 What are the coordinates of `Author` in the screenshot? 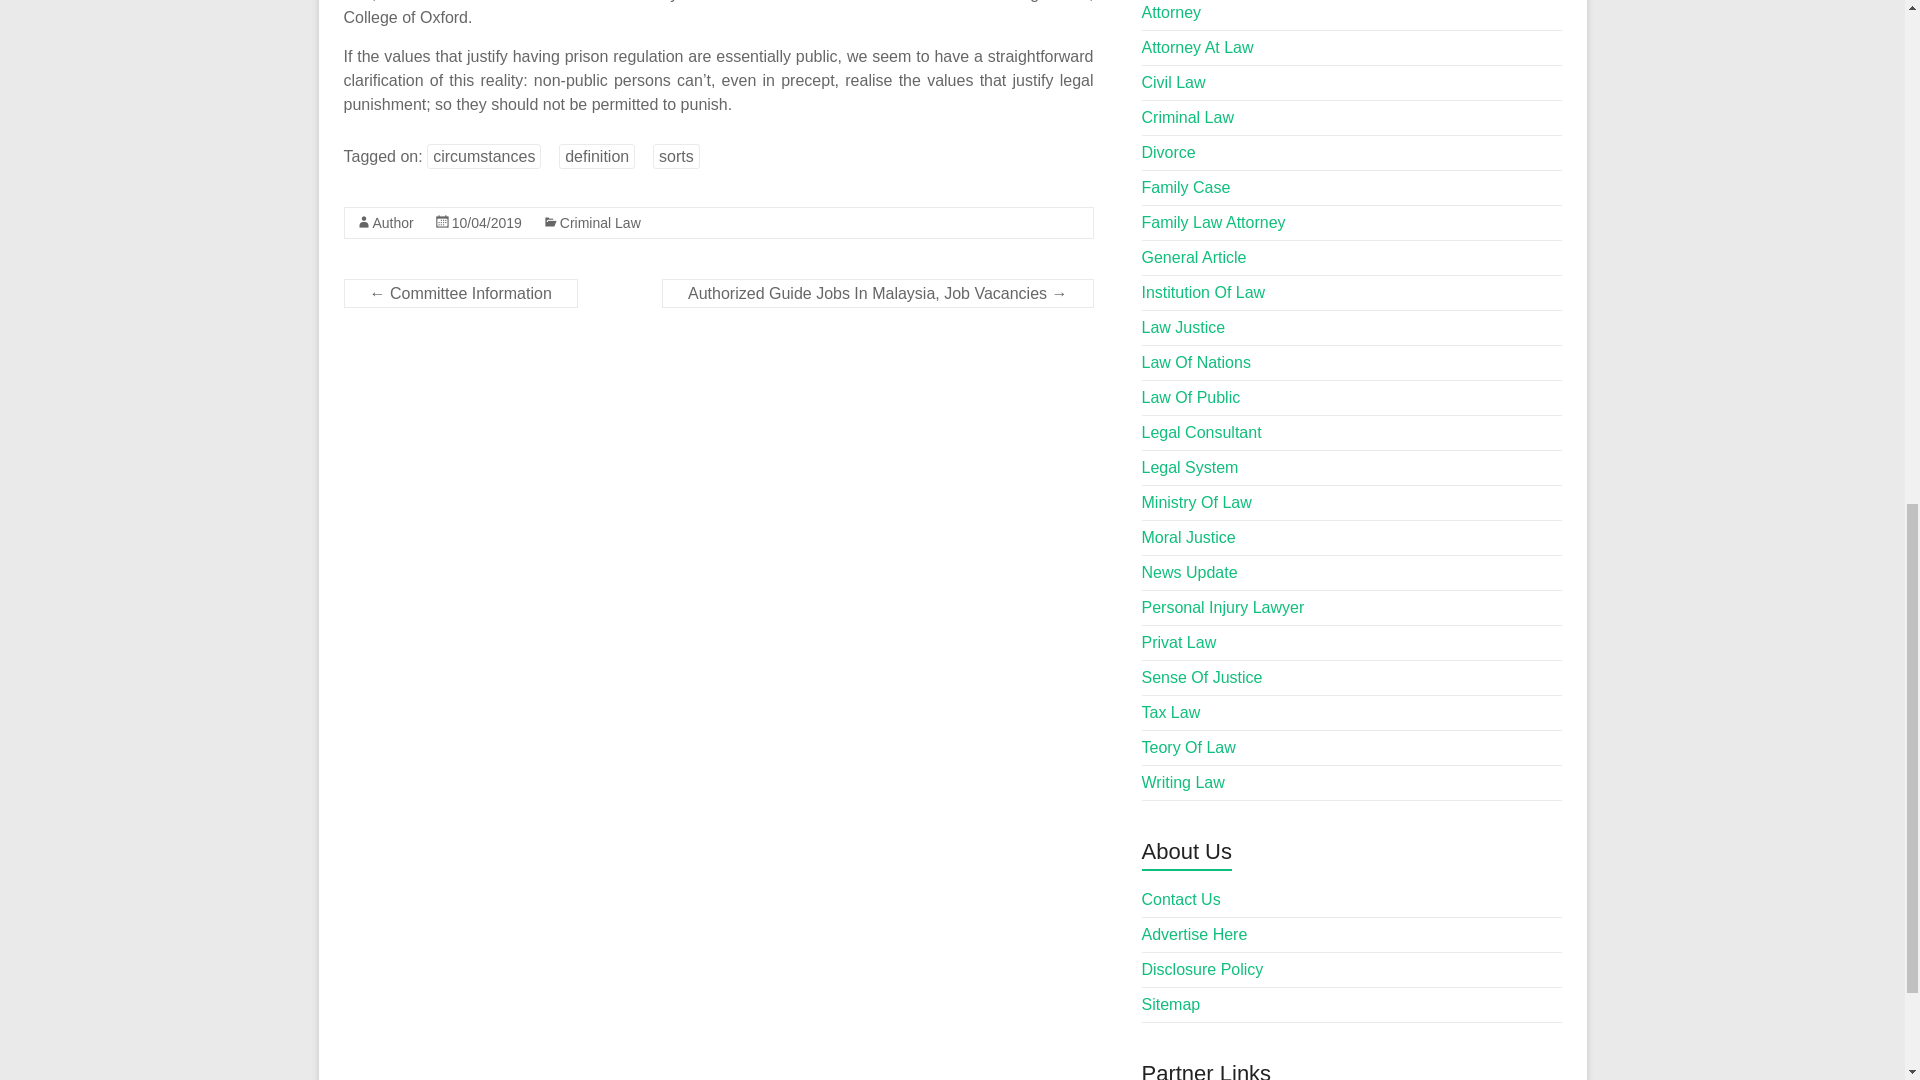 It's located at (392, 222).